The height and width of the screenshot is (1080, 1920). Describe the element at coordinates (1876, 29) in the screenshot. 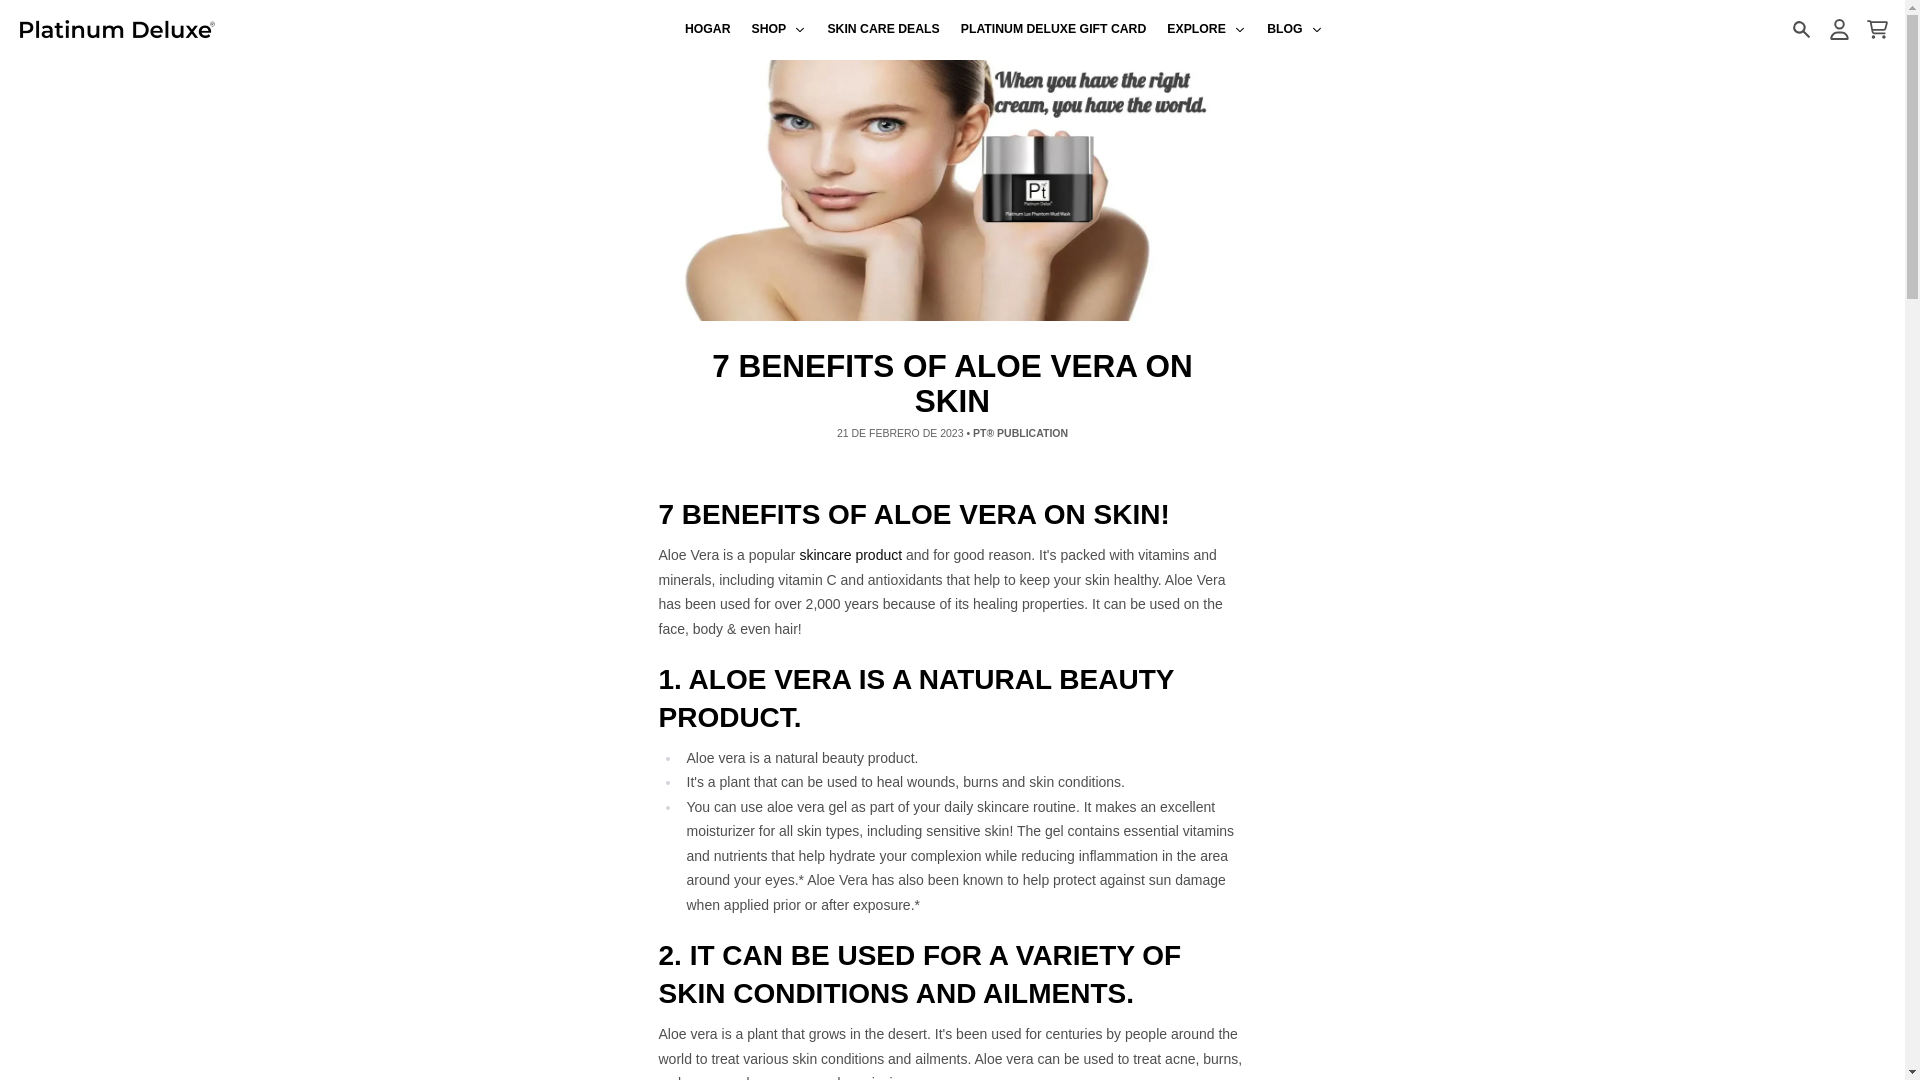

I see `Carro` at that location.